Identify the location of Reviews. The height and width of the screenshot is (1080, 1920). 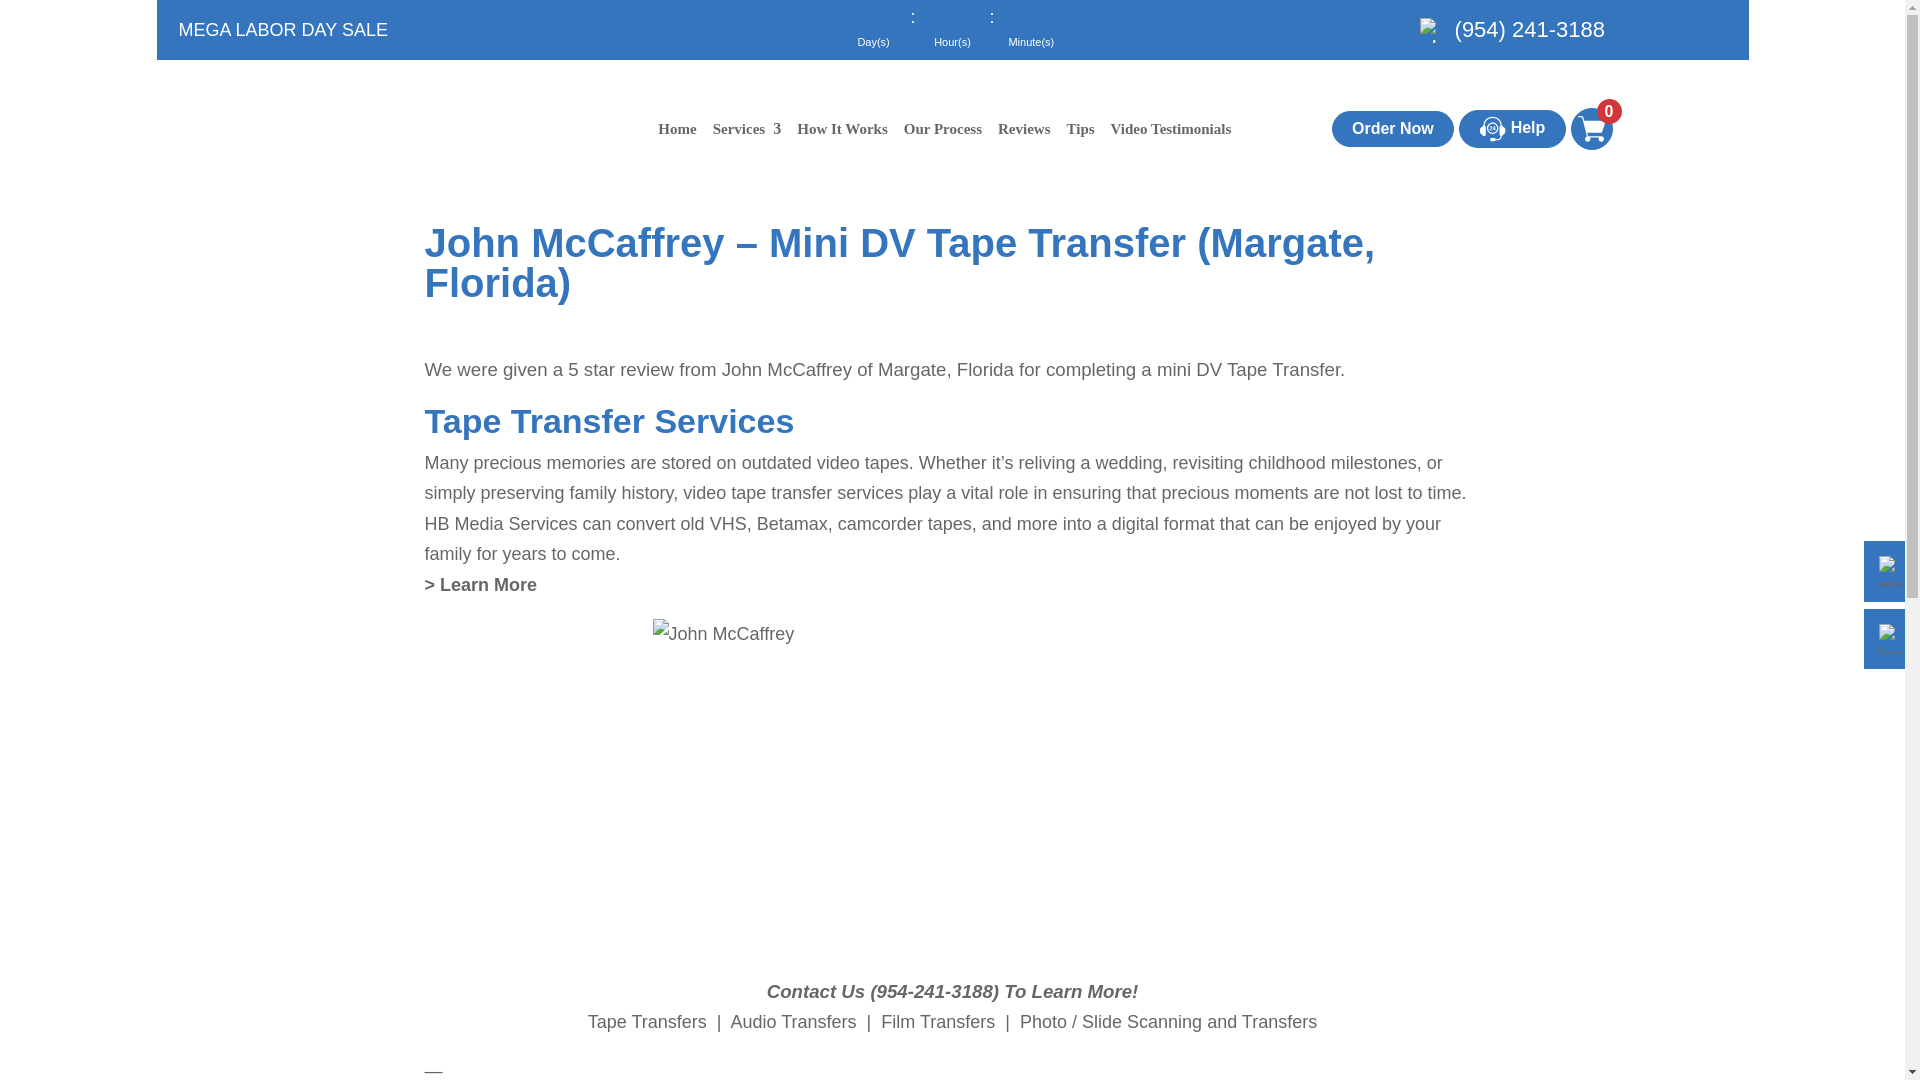
(1024, 129).